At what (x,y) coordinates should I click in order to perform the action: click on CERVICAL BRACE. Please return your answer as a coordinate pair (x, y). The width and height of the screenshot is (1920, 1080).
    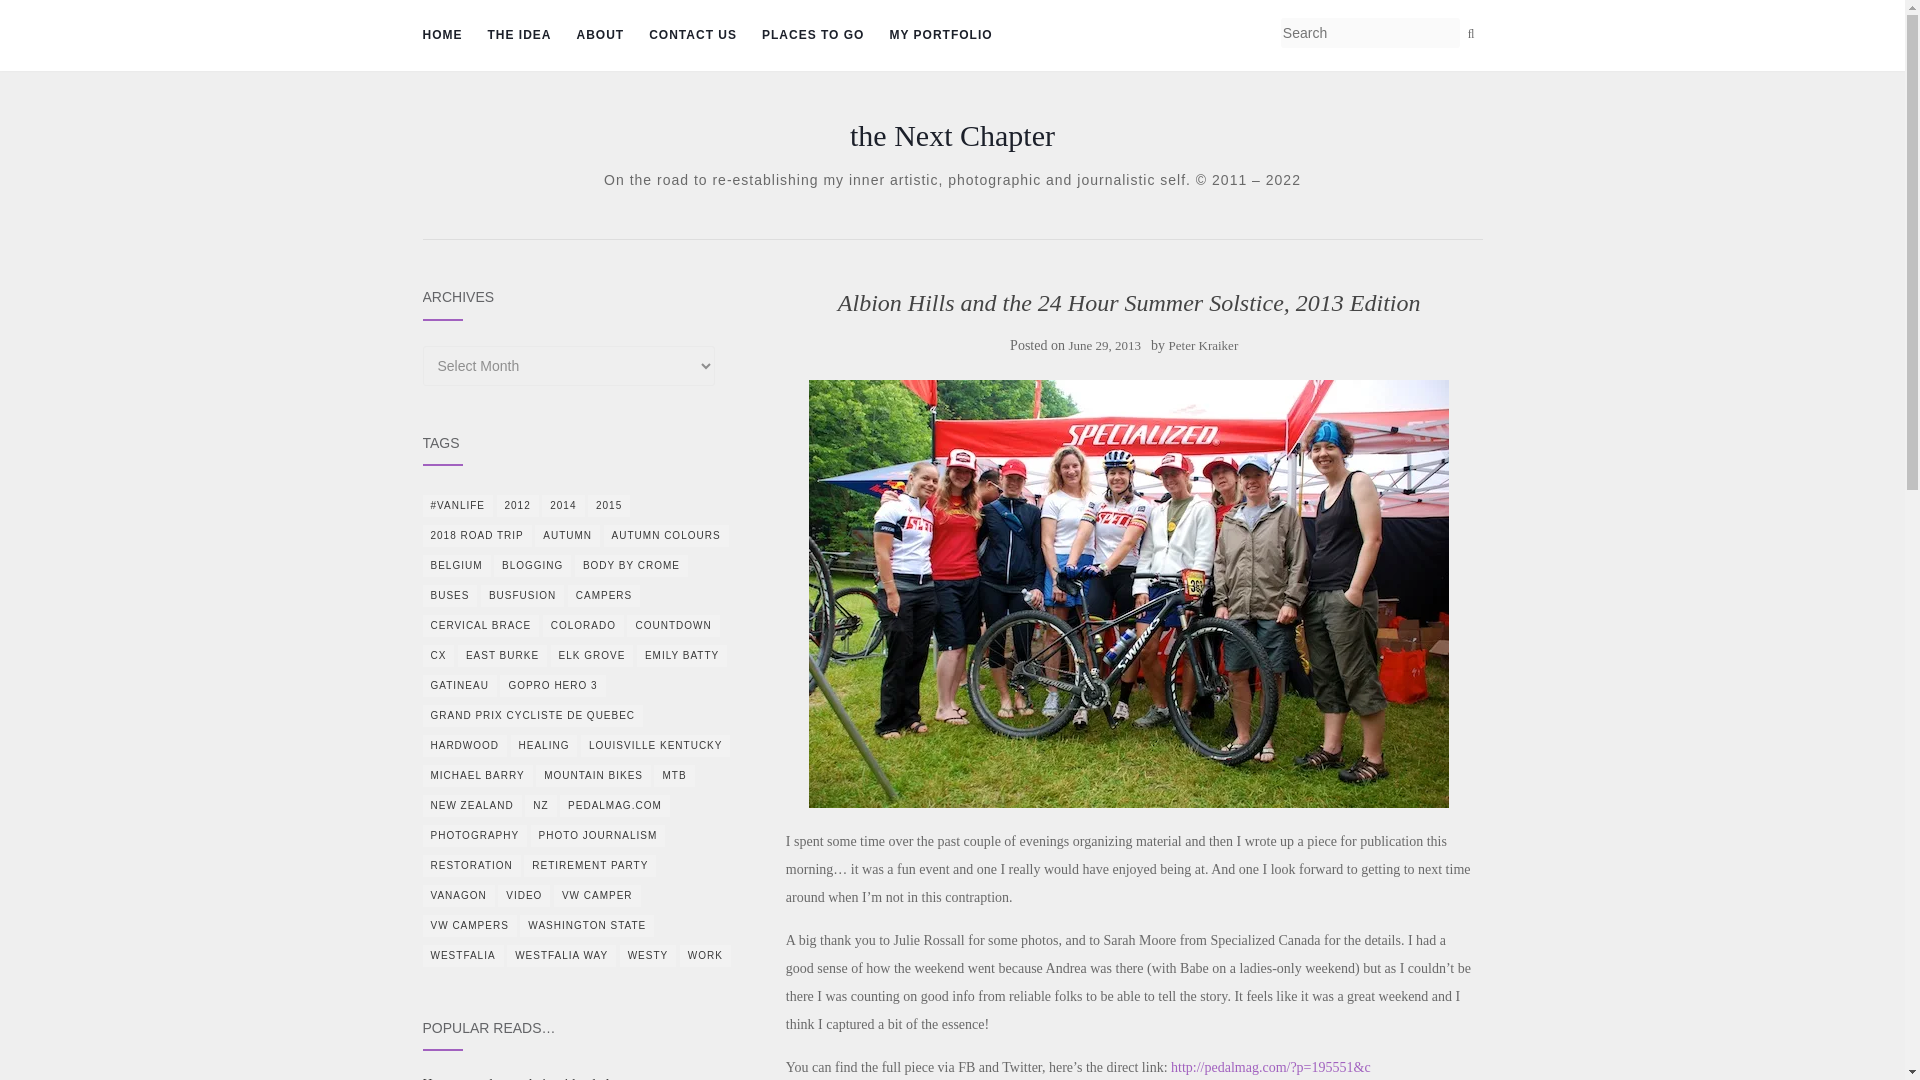
    Looking at the image, I should click on (480, 626).